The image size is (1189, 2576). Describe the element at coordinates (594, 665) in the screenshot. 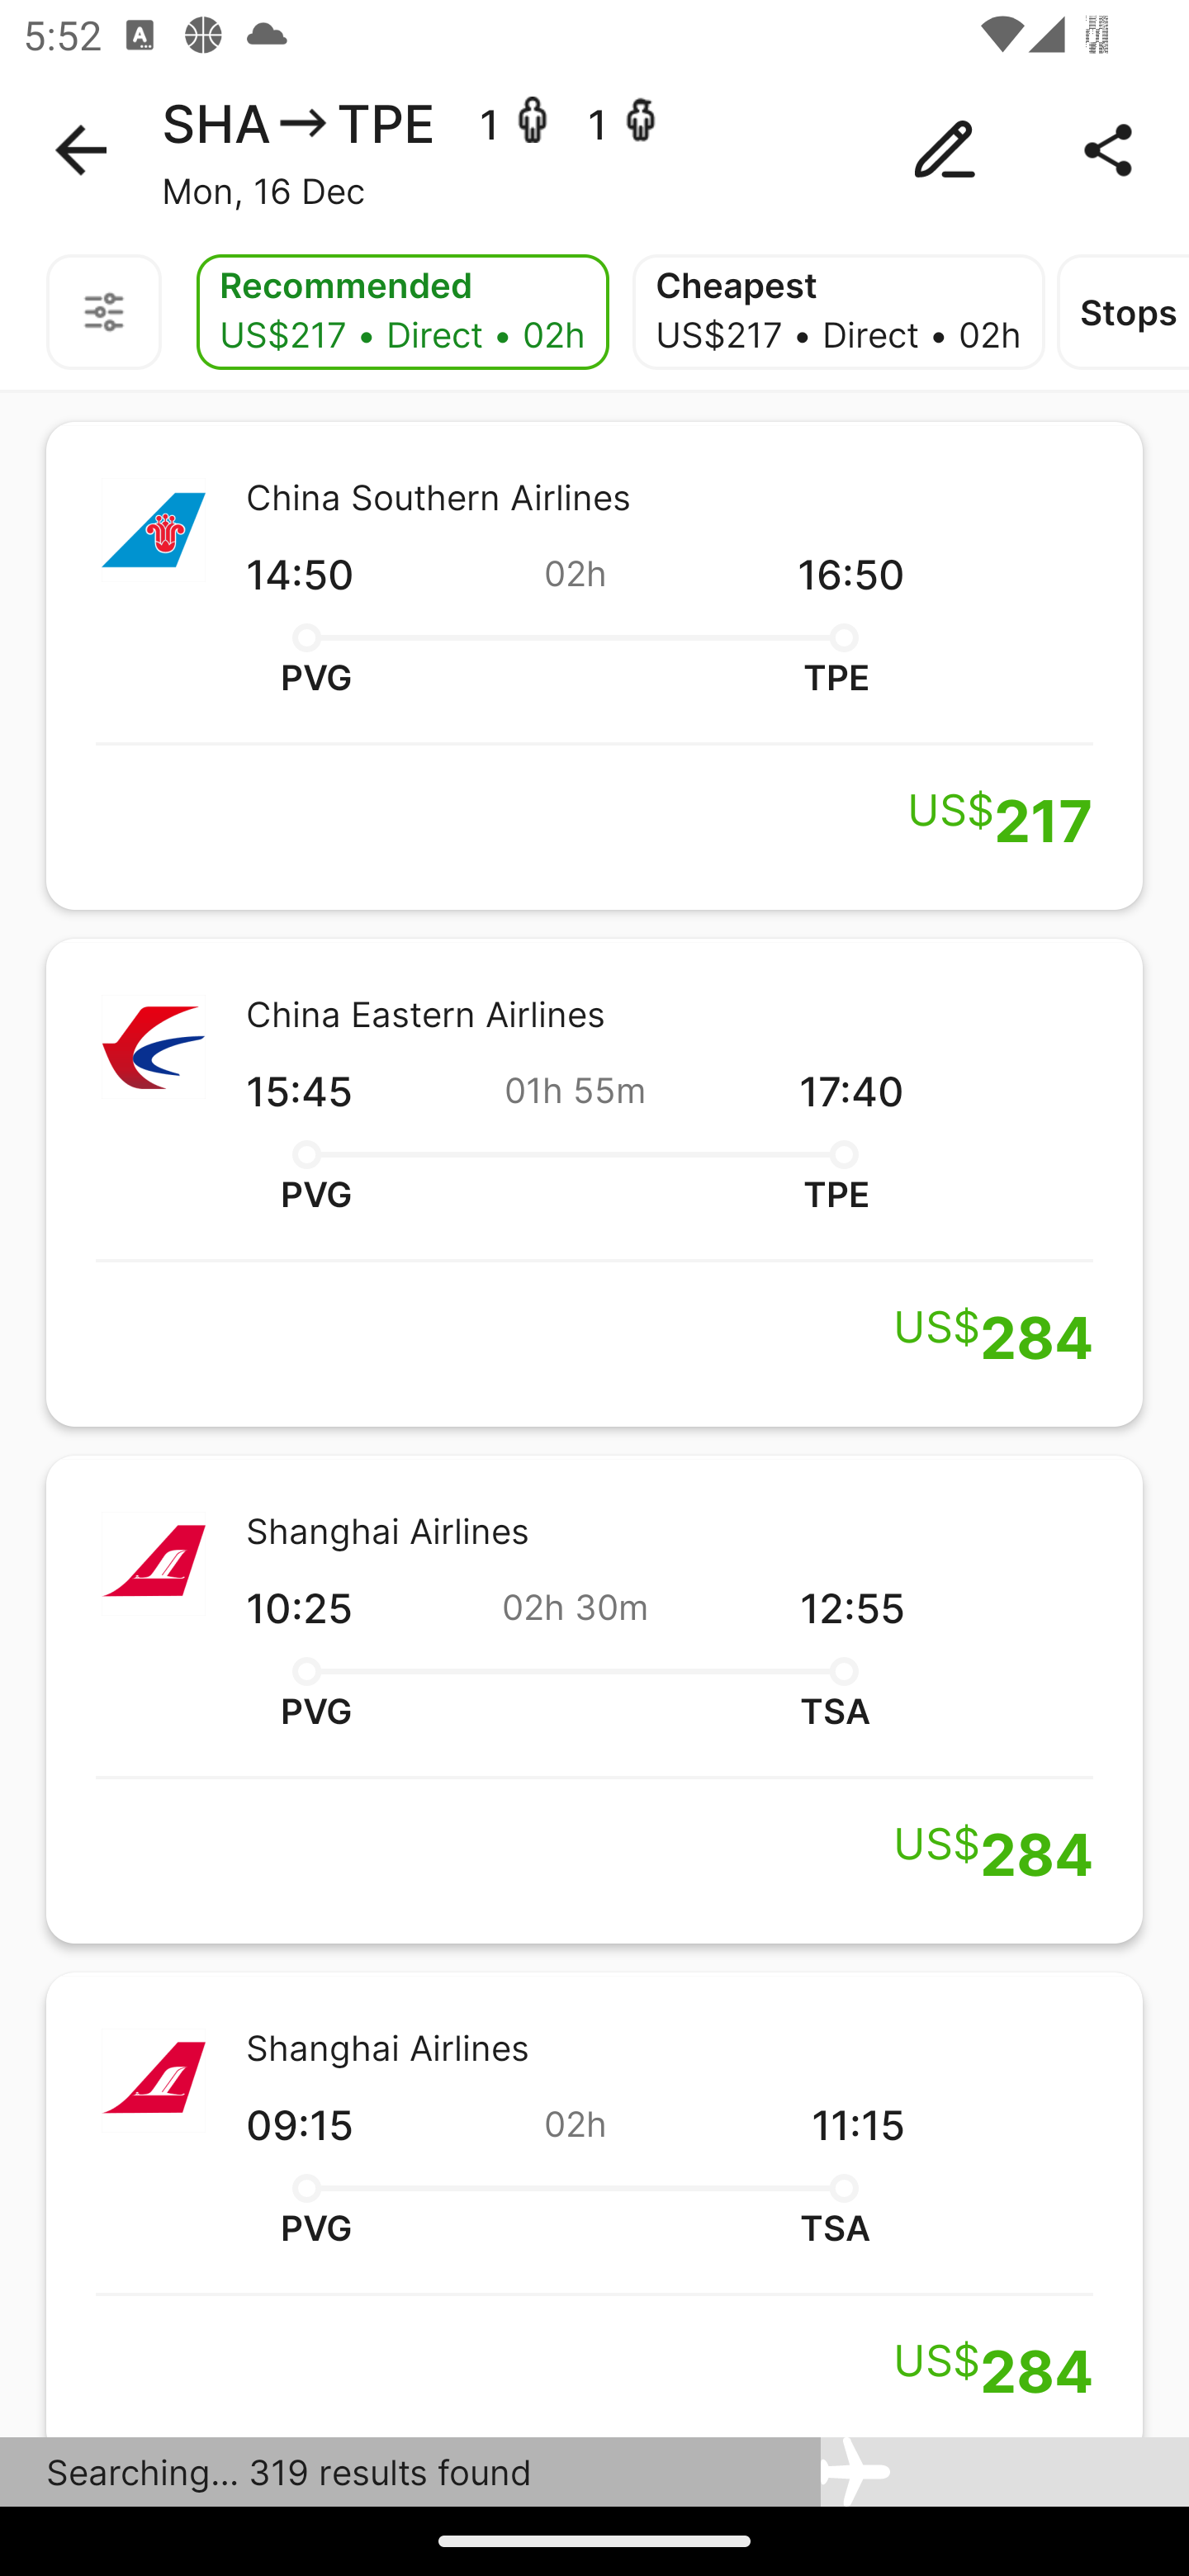

I see `China Southern Airlines 14:50 02h 16:50 PVG TPE` at that location.